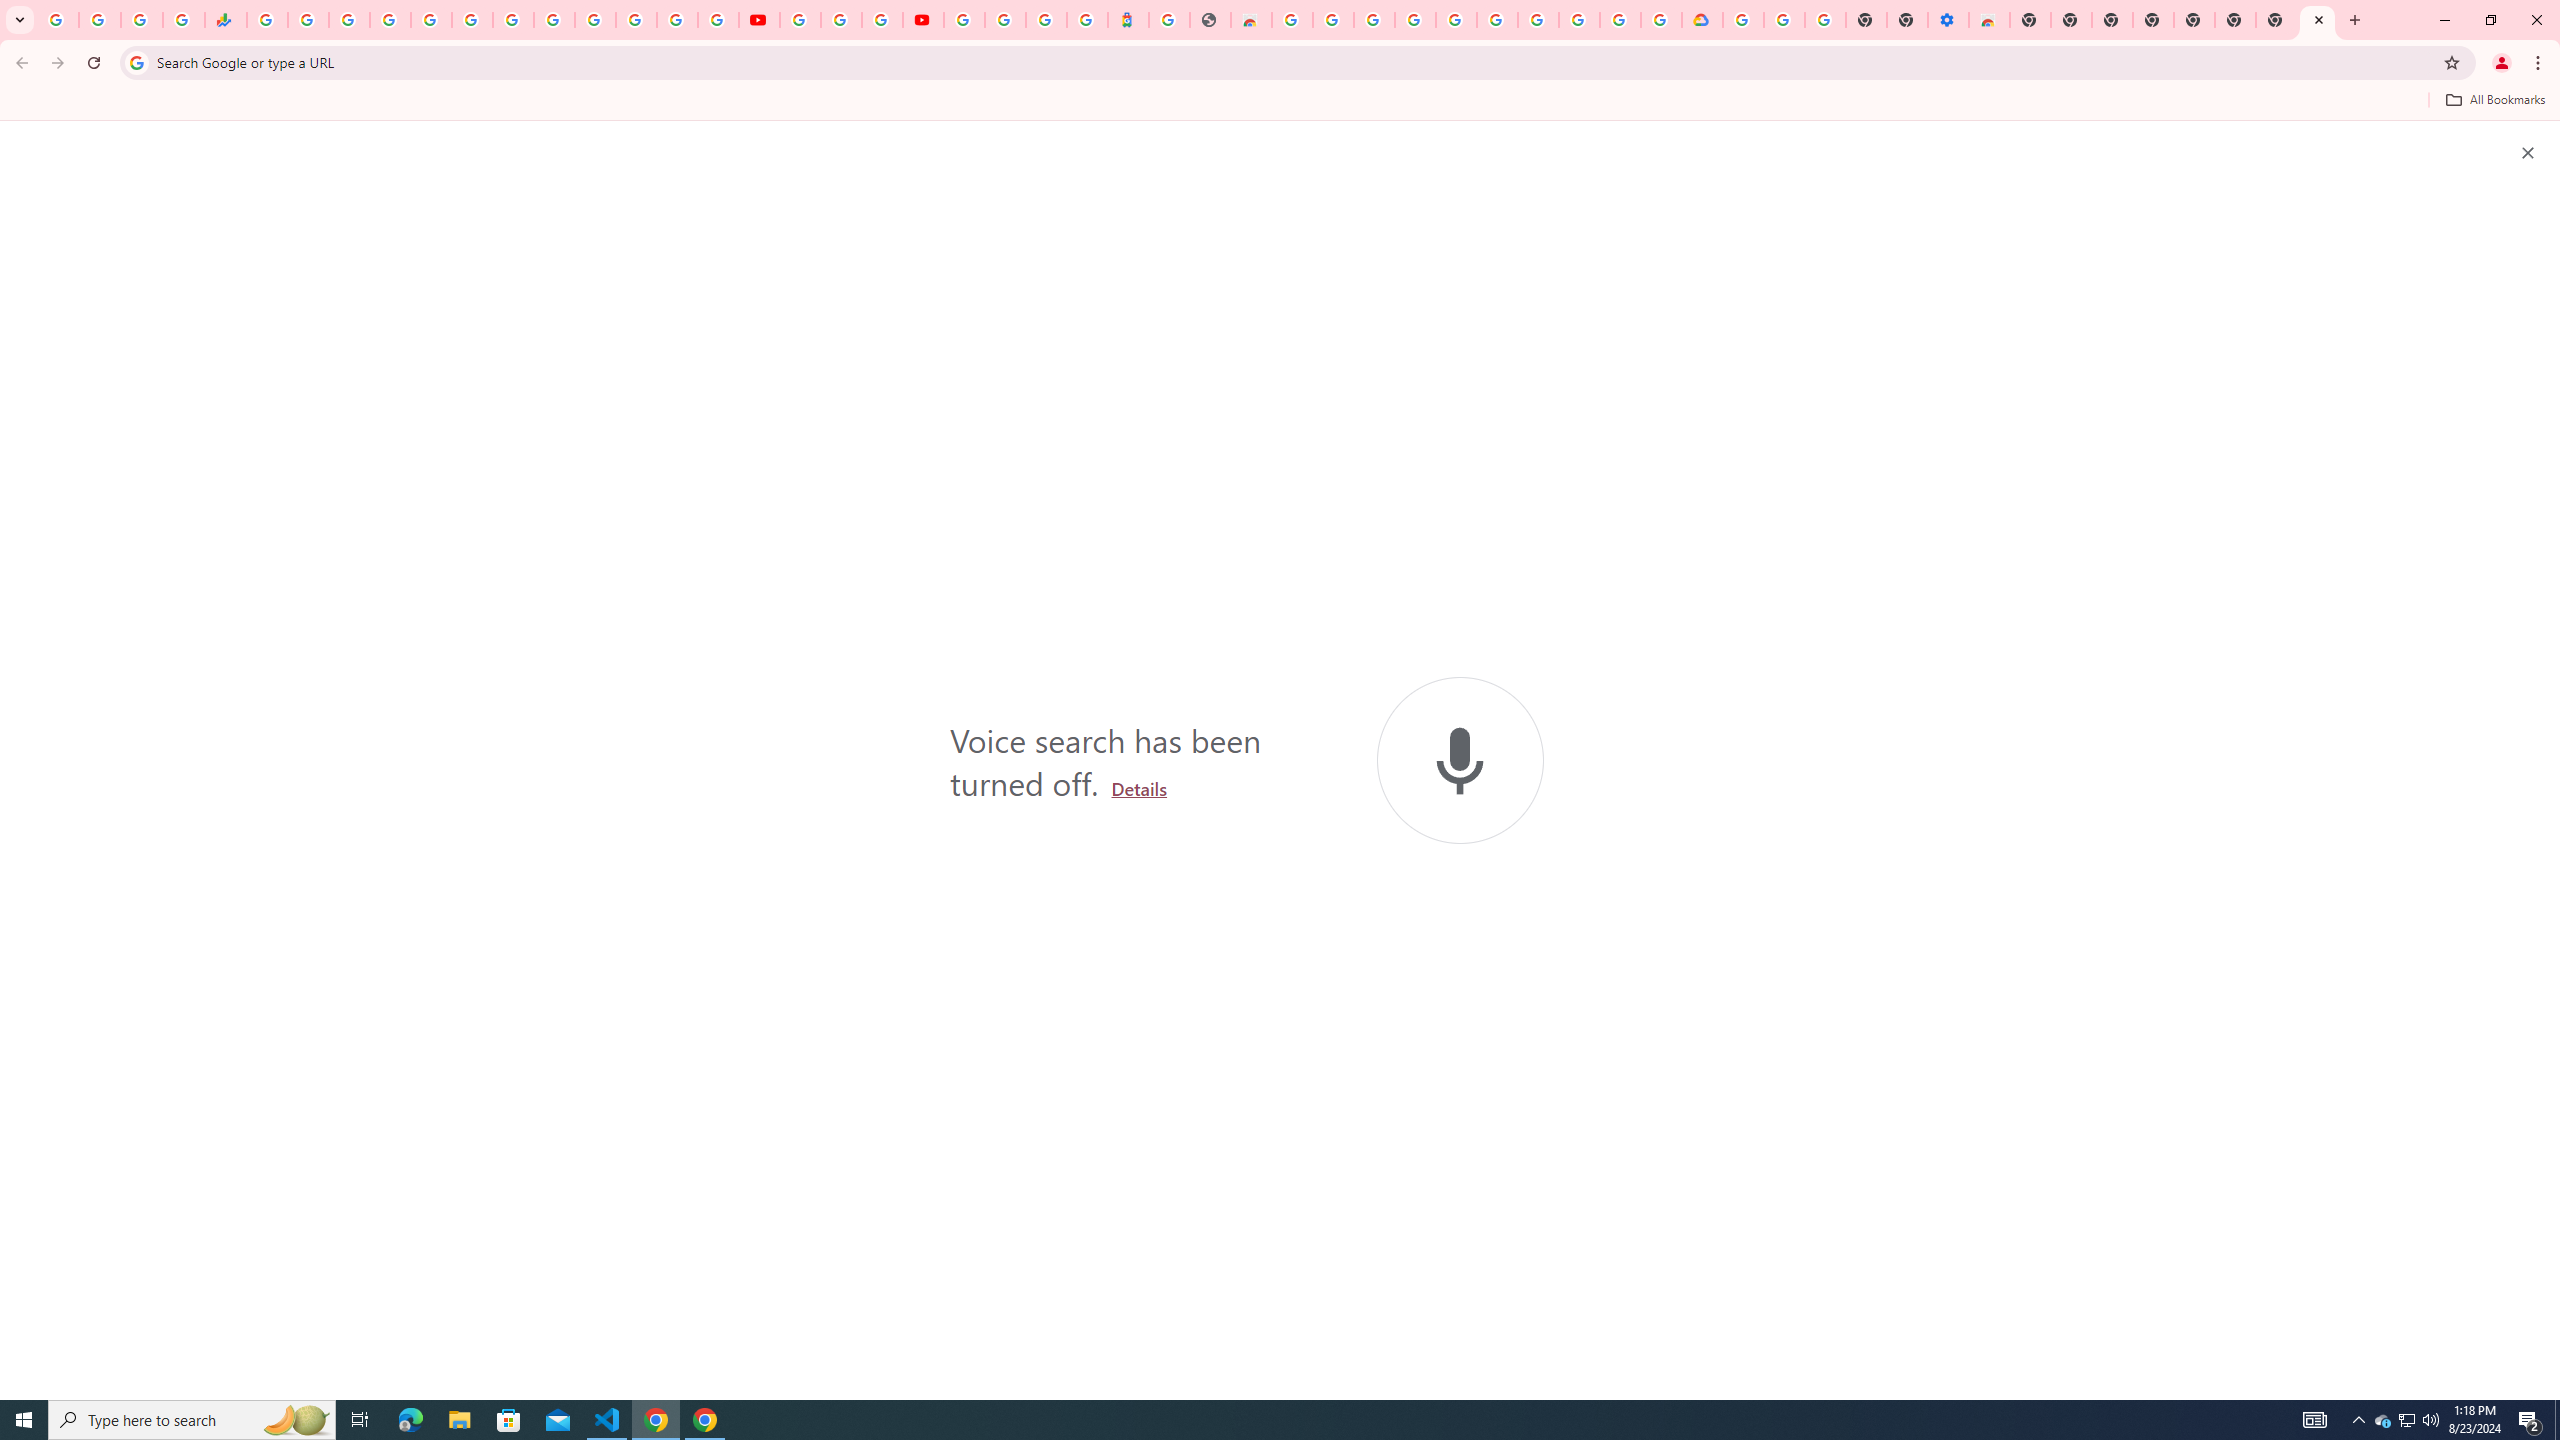 The height and width of the screenshot is (1440, 2560). Describe the element at coordinates (1332, 20) in the screenshot. I see `Create your Google Account` at that location.